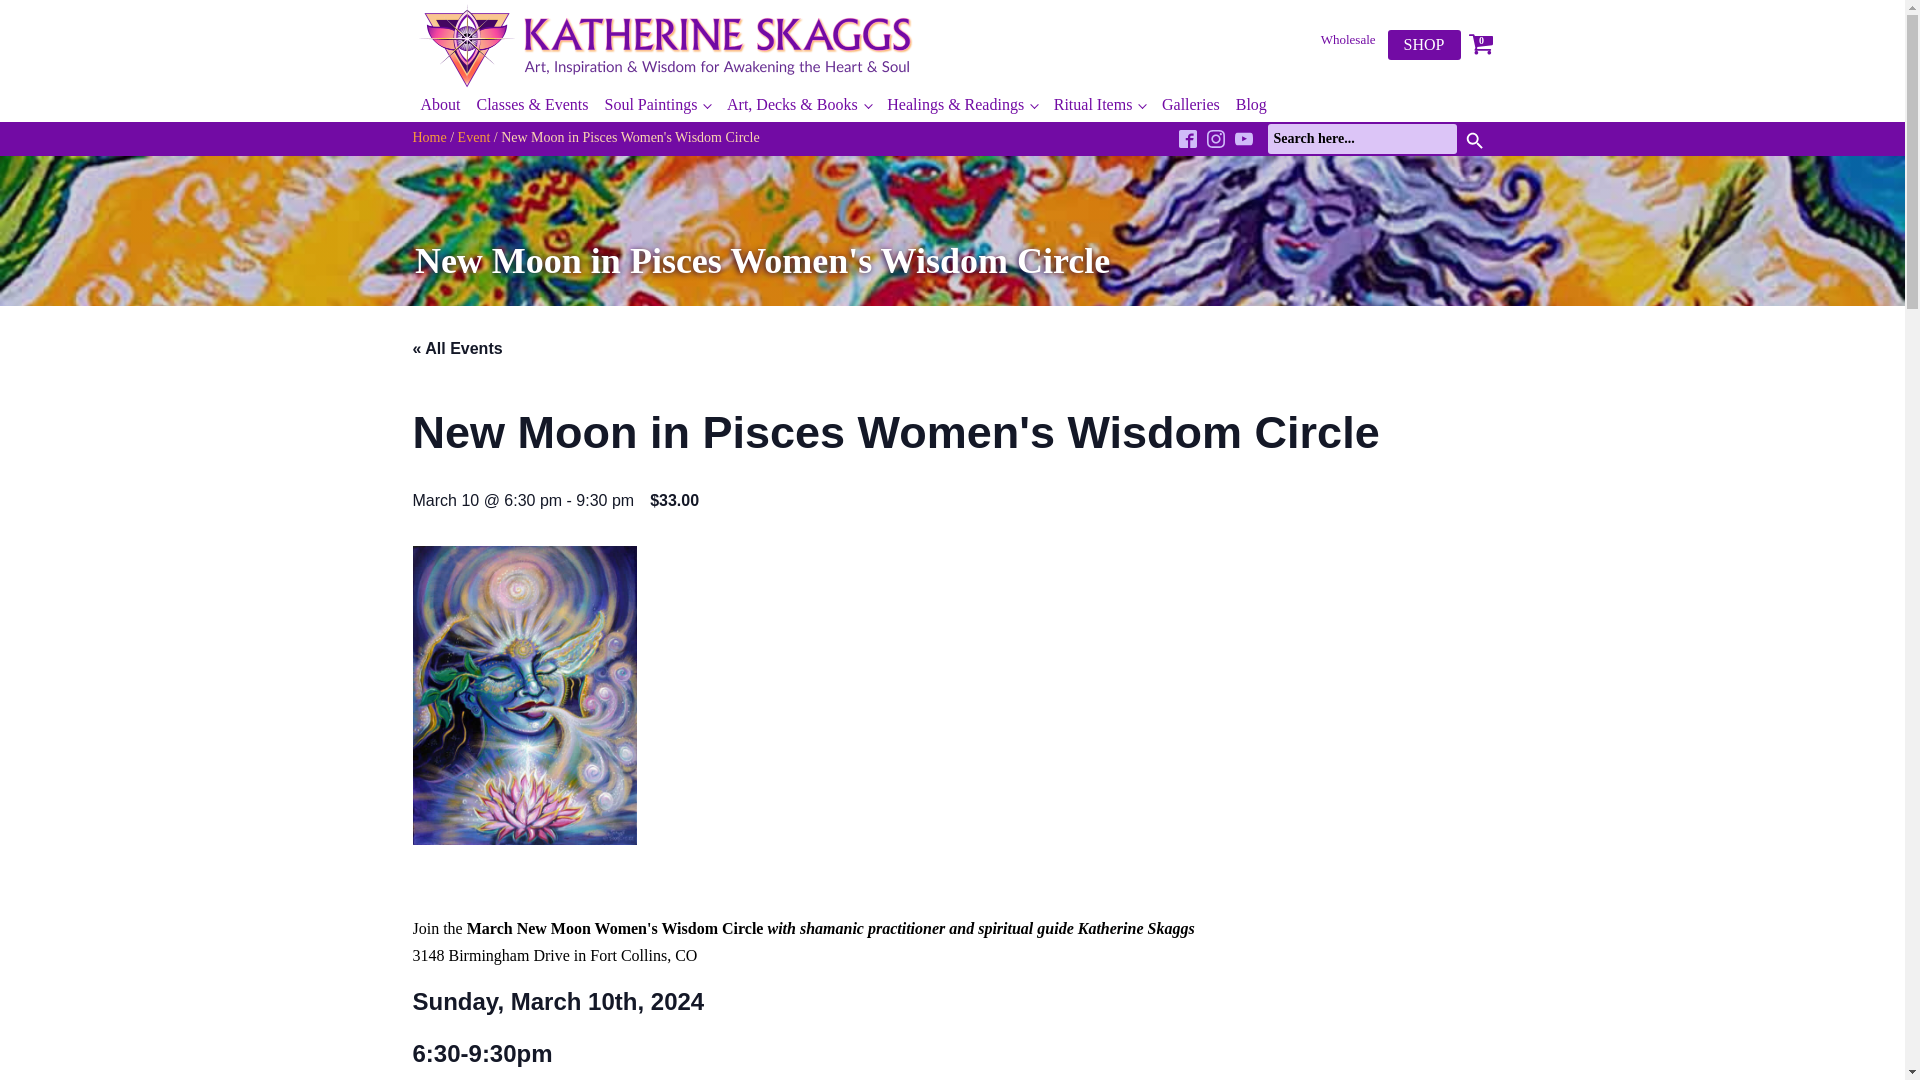 The width and height of the screenshot is (1920, 1080). What do you see at coordinates (440, 106) in the screenshot?
I see `About` at bounding box center [440, 106].